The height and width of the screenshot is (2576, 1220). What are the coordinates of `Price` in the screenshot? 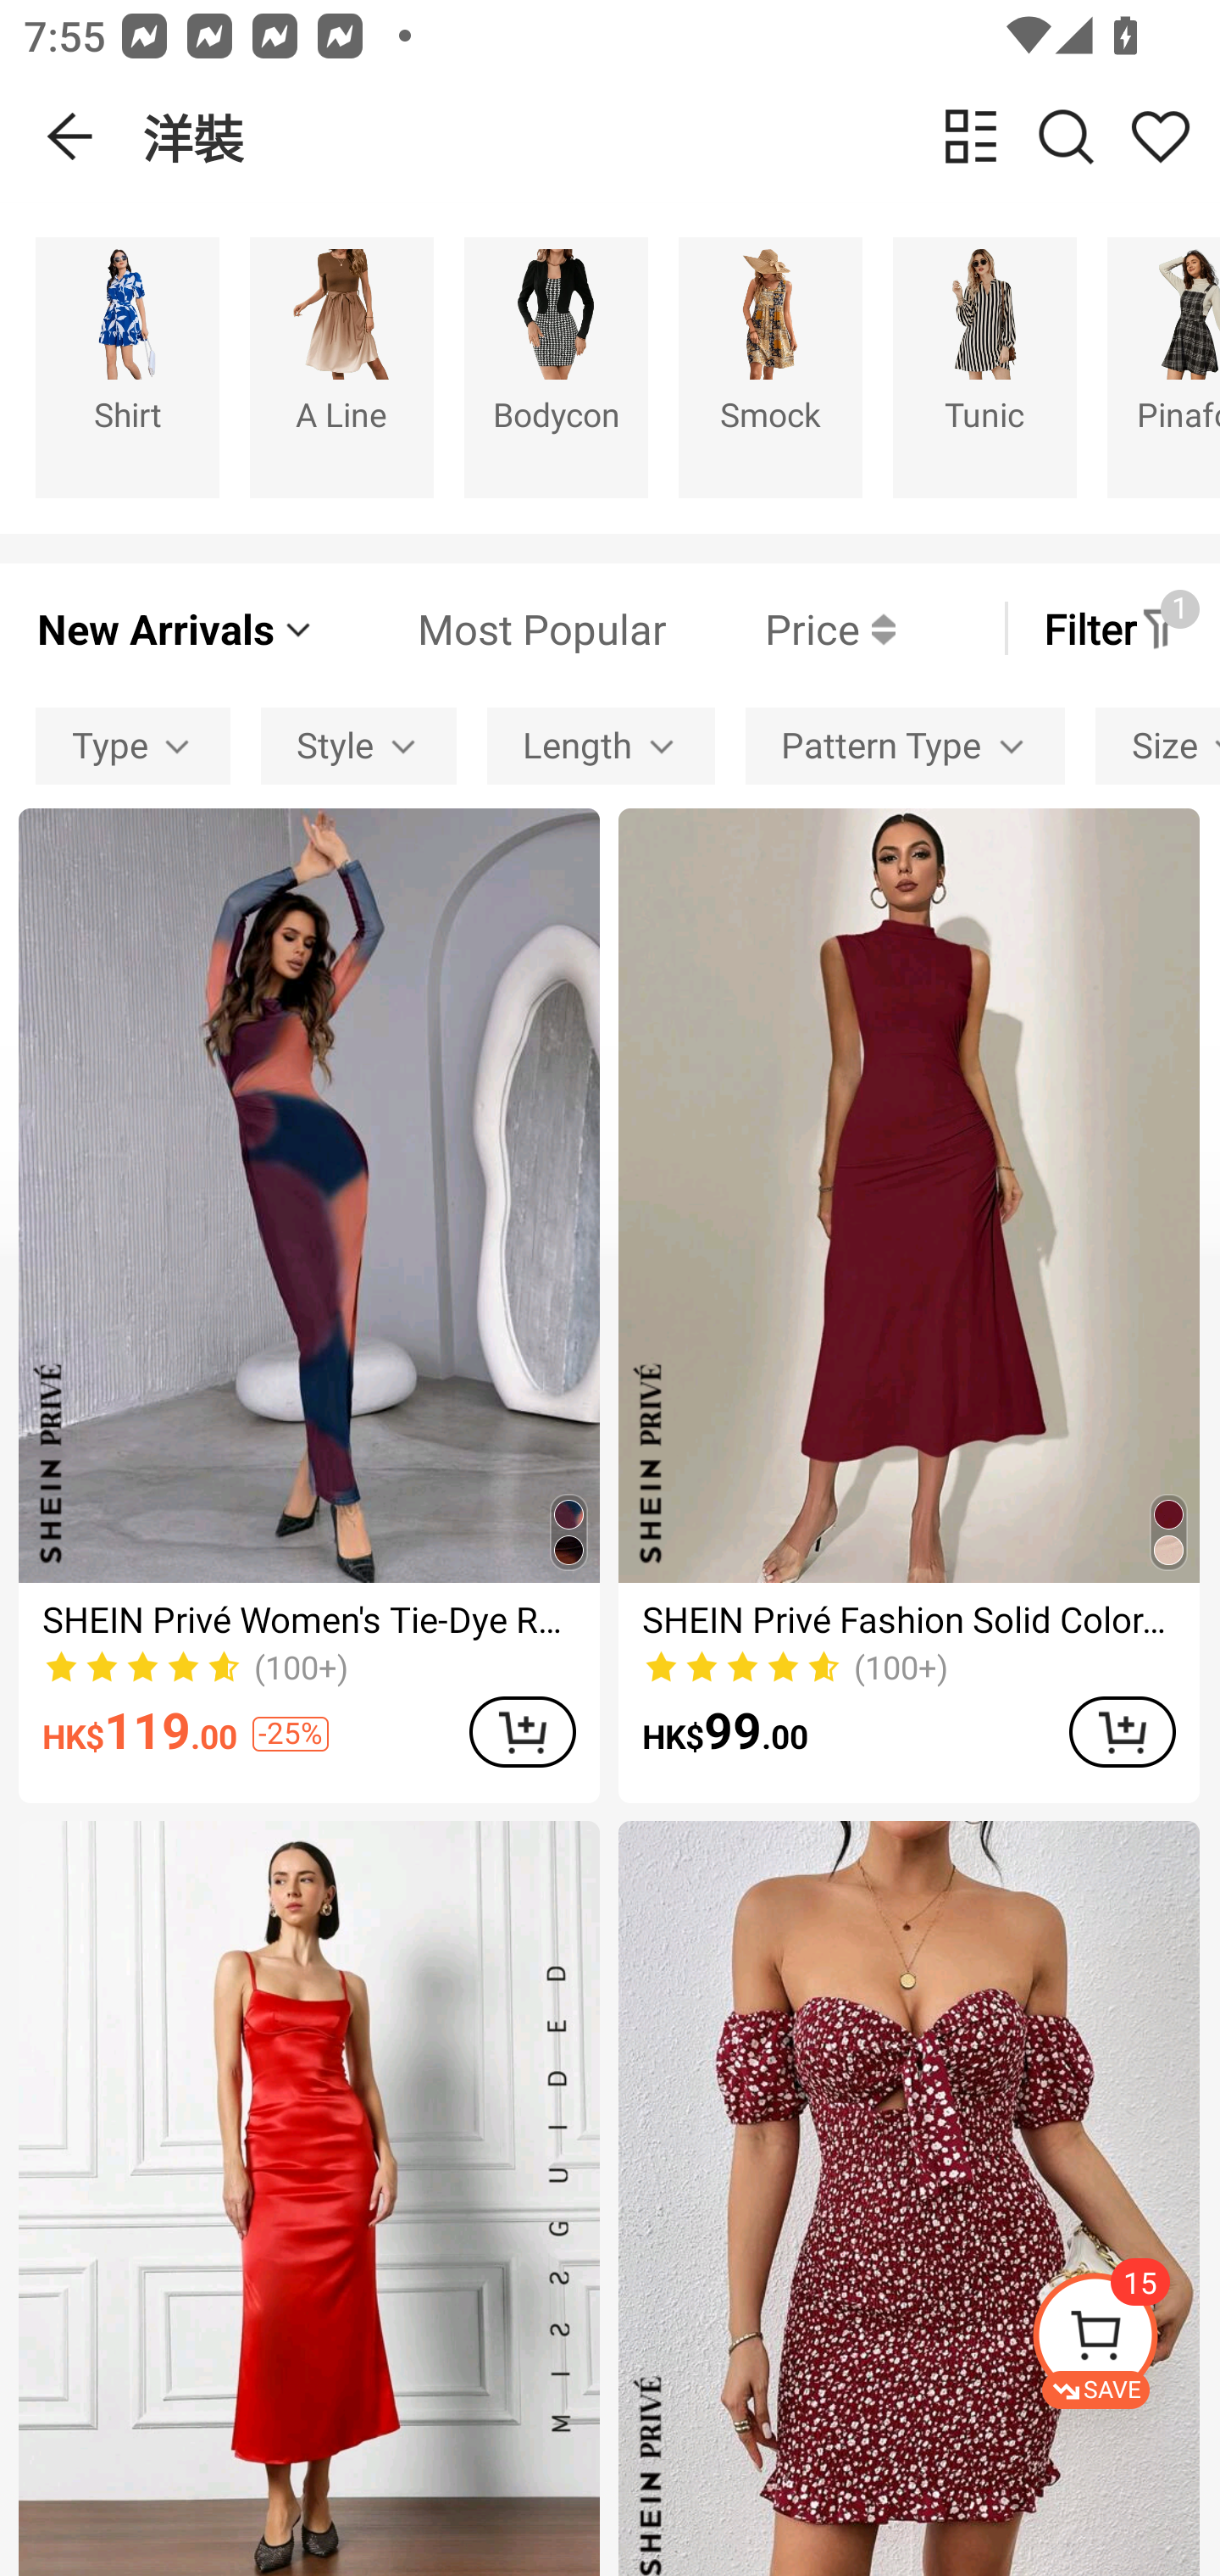 It's located at (780, 628).